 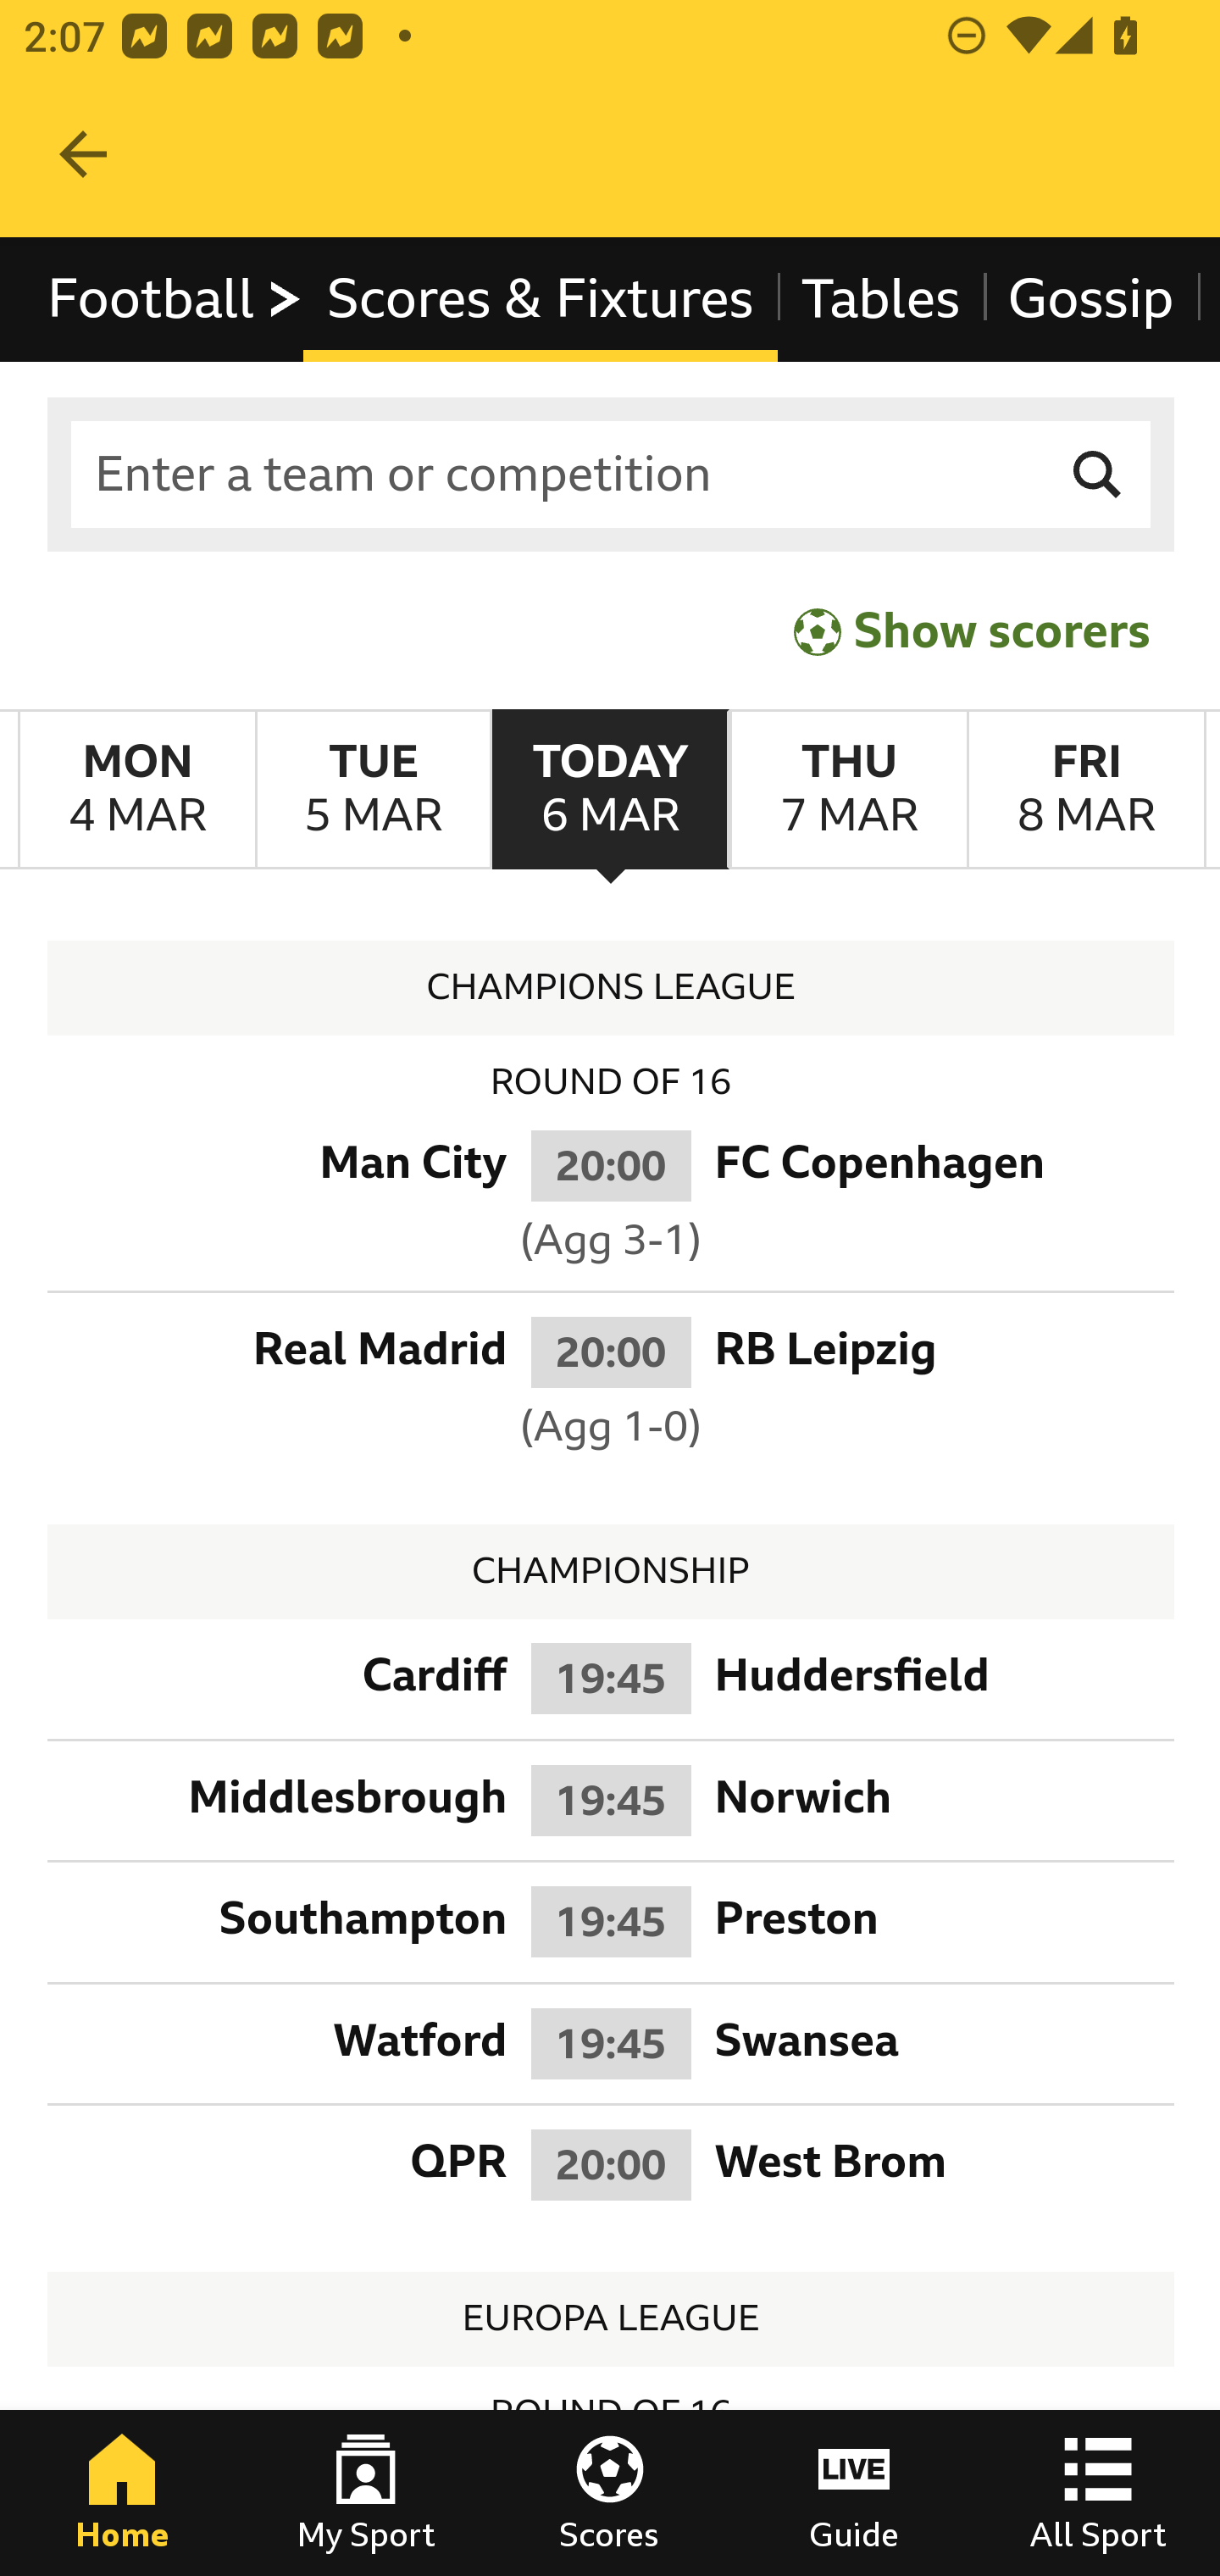 I want to click on FridayMarch 8th Friday March 8th, so click(x=1086, y=790).